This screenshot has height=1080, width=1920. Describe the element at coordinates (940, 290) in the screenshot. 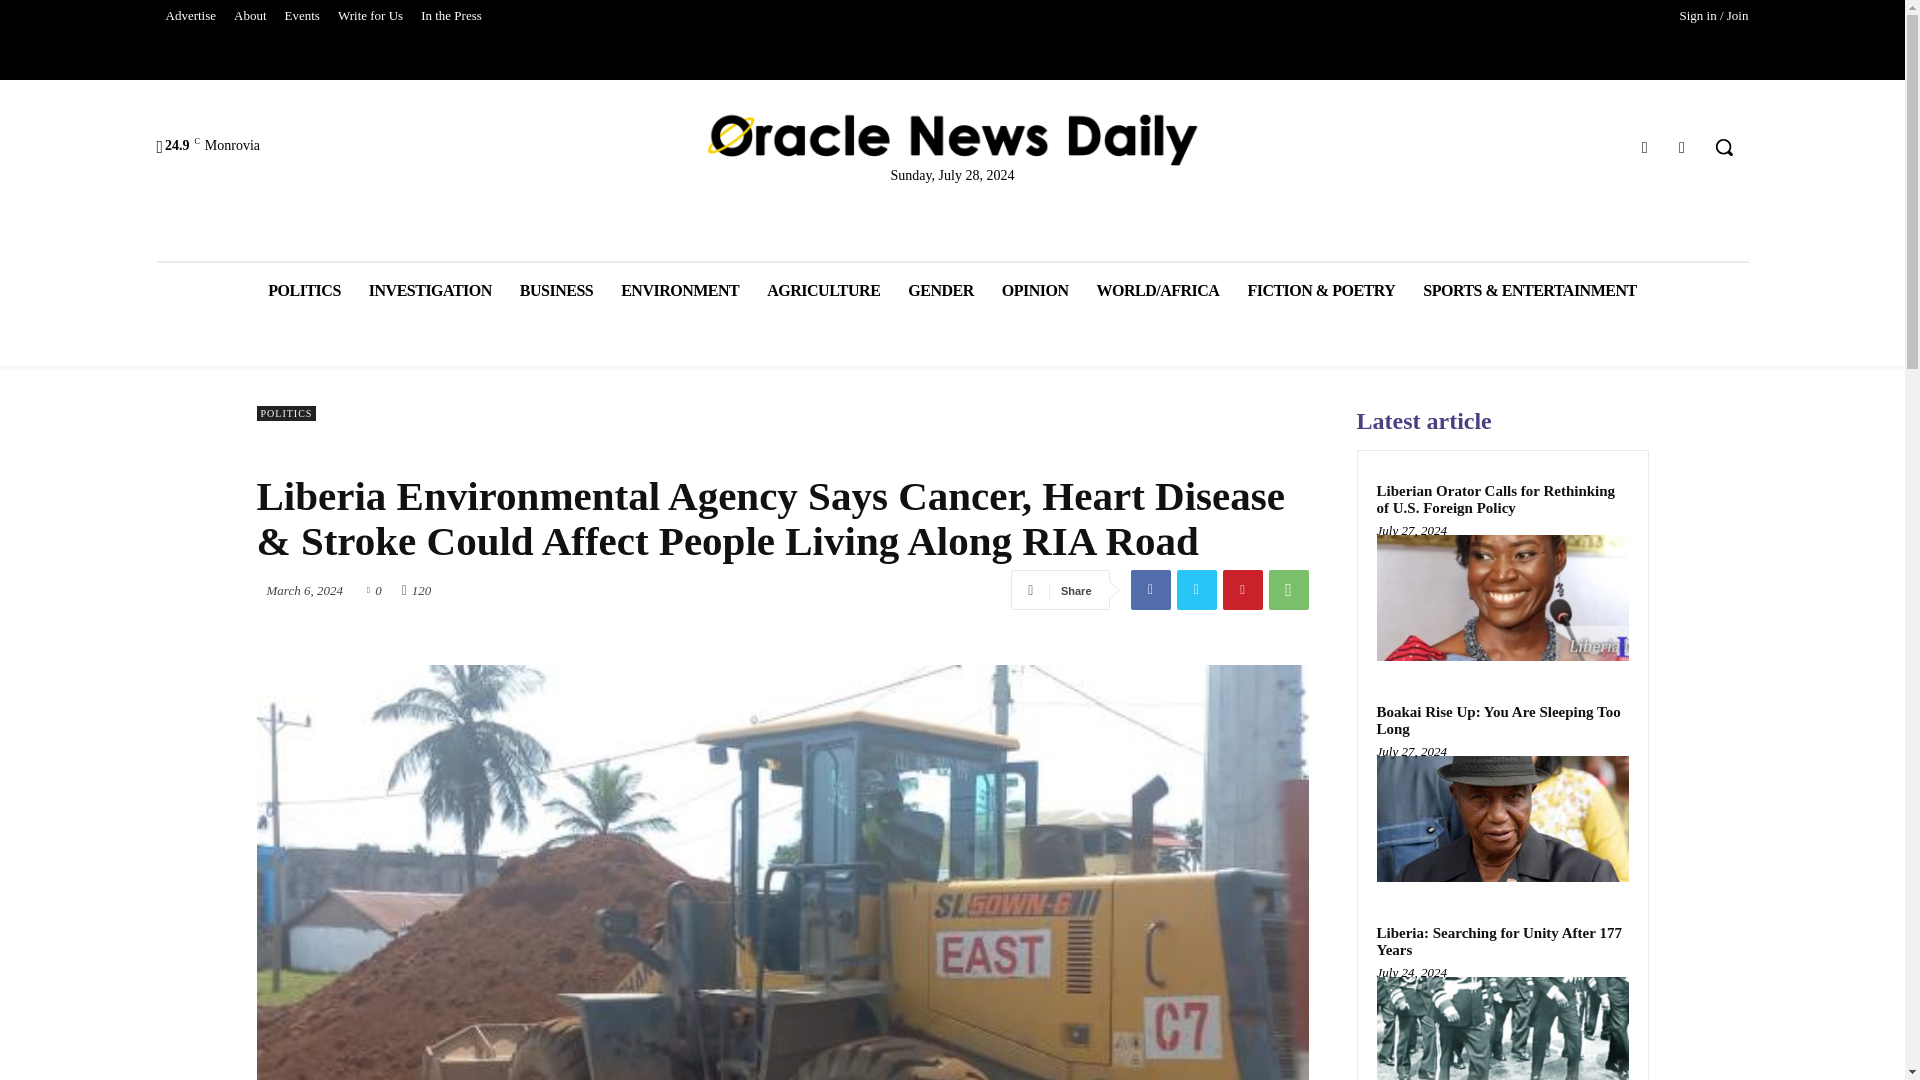

I see `GENDER` at that location.